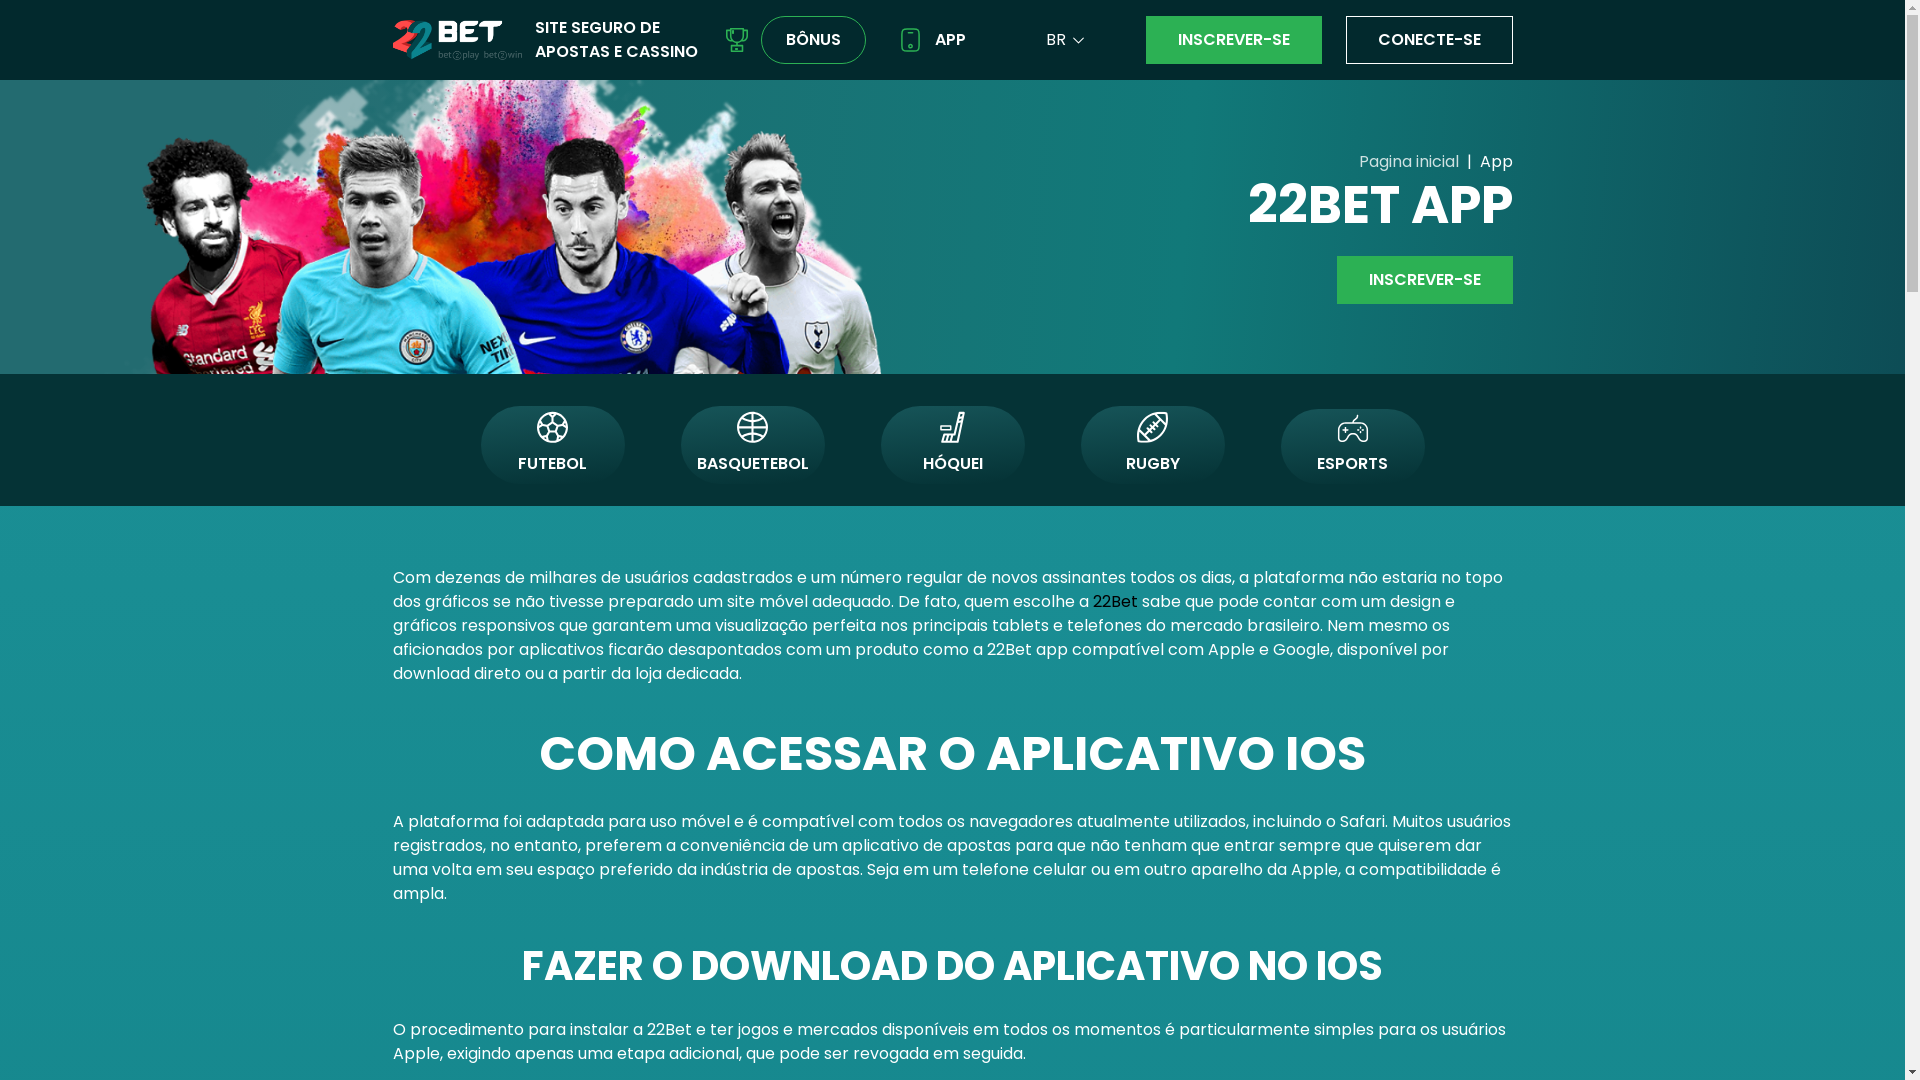 The height and width of the screenshot is (1080, 1920). What do you see at coordinates (752, 427) in the screenshot?
I see `Basquetebol` at bounding box center [752, 427].